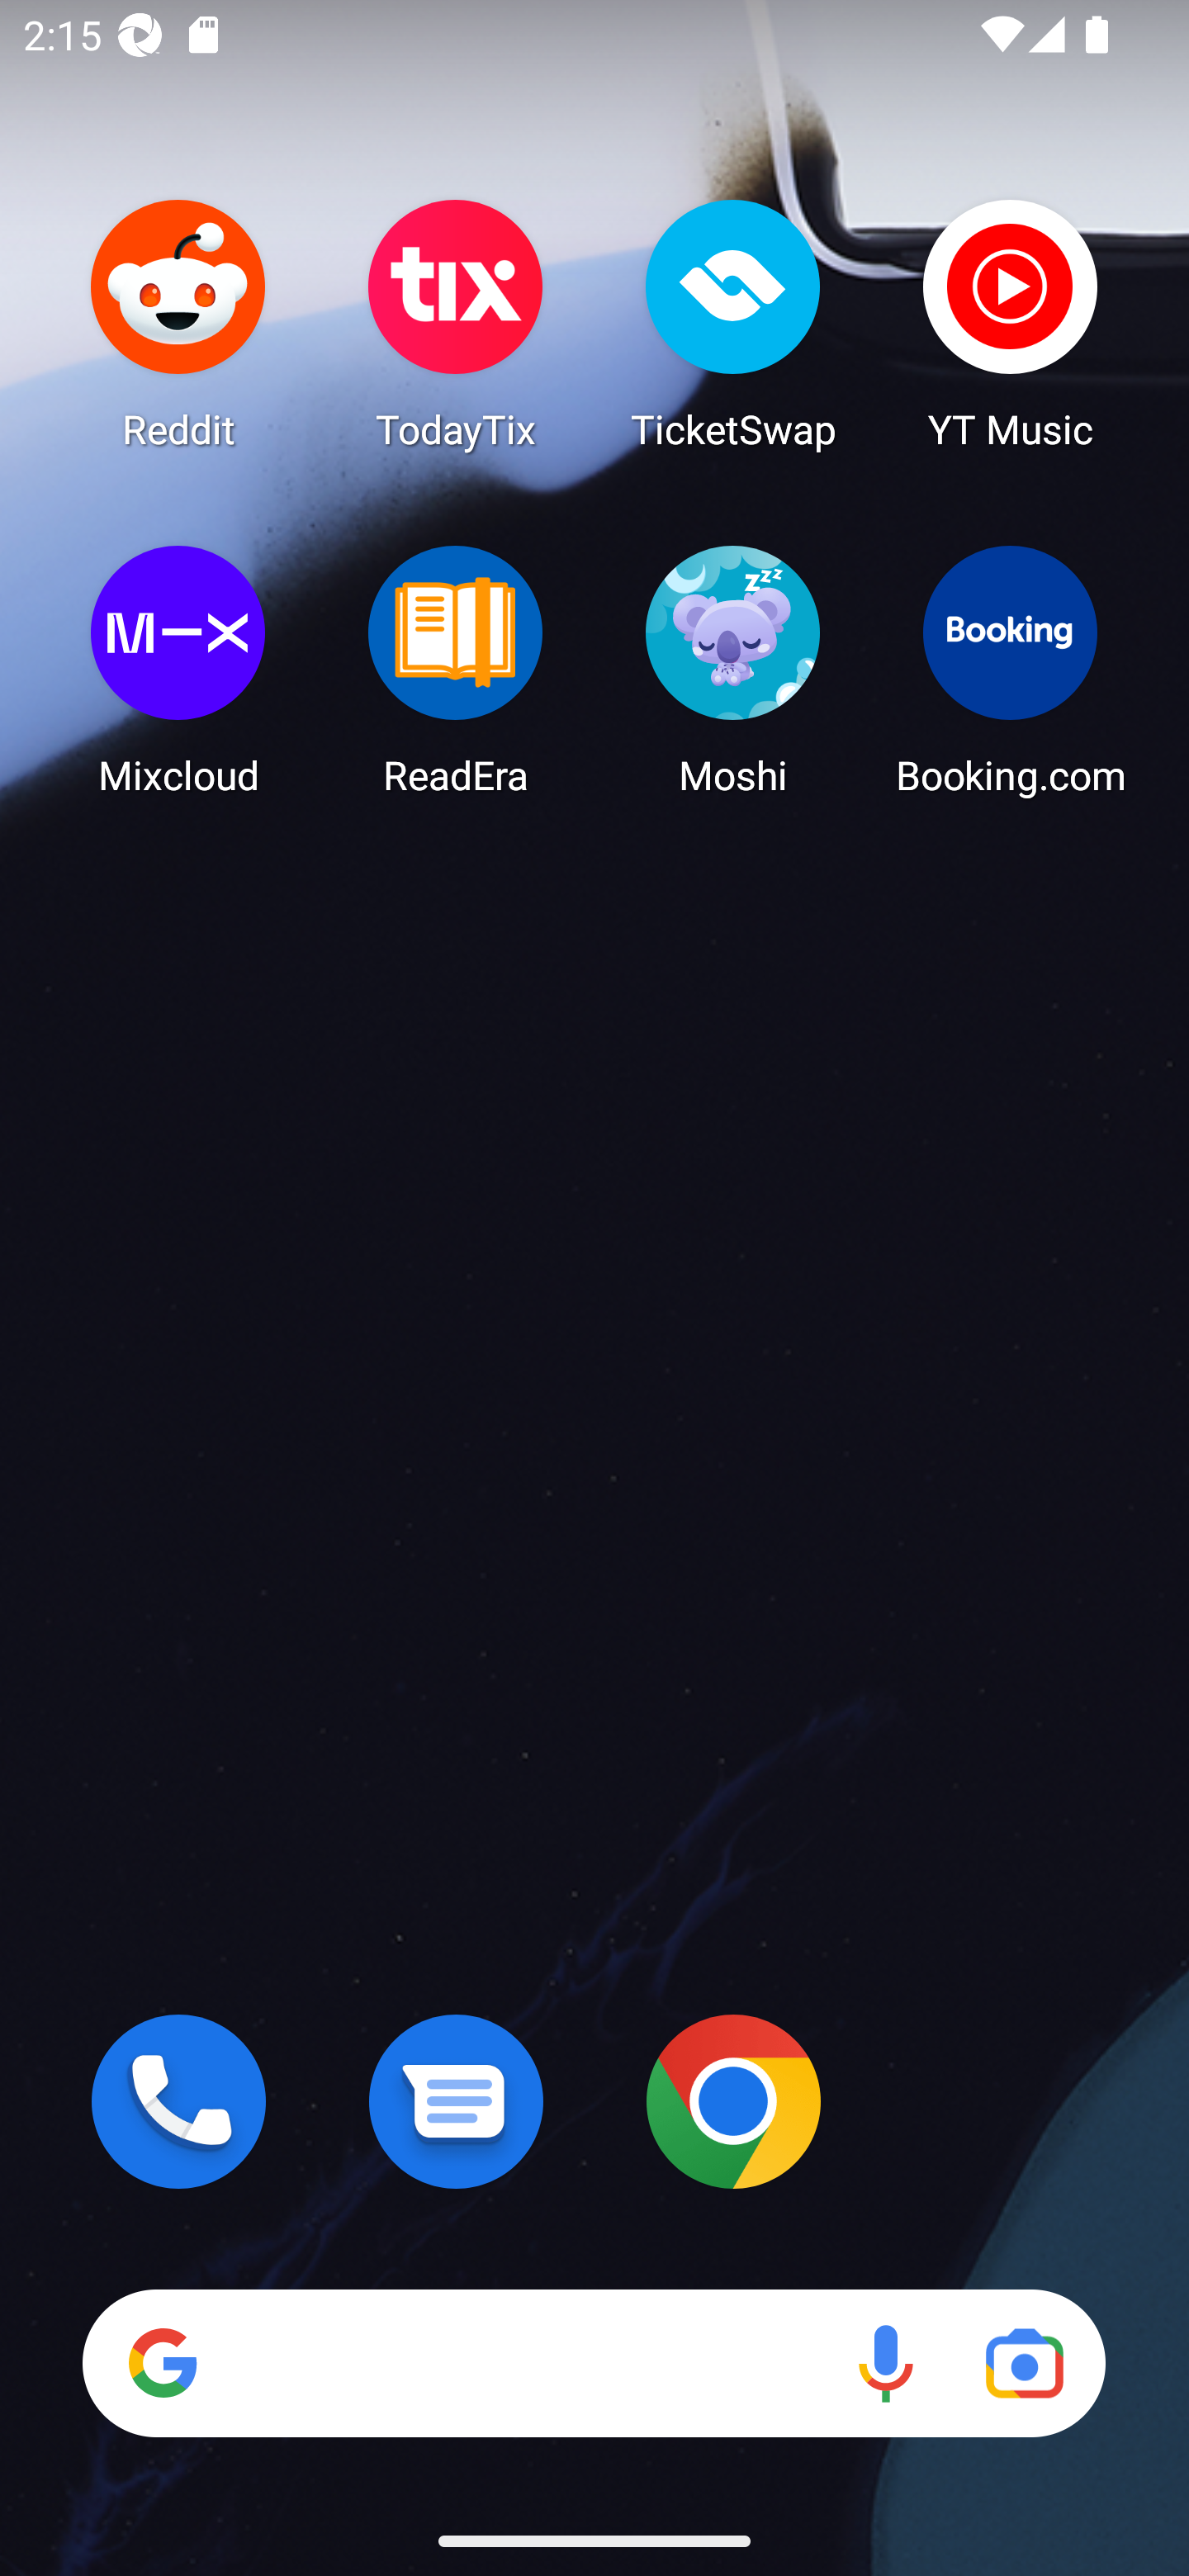  I want to click on Mixcloud, so click(178, 670).